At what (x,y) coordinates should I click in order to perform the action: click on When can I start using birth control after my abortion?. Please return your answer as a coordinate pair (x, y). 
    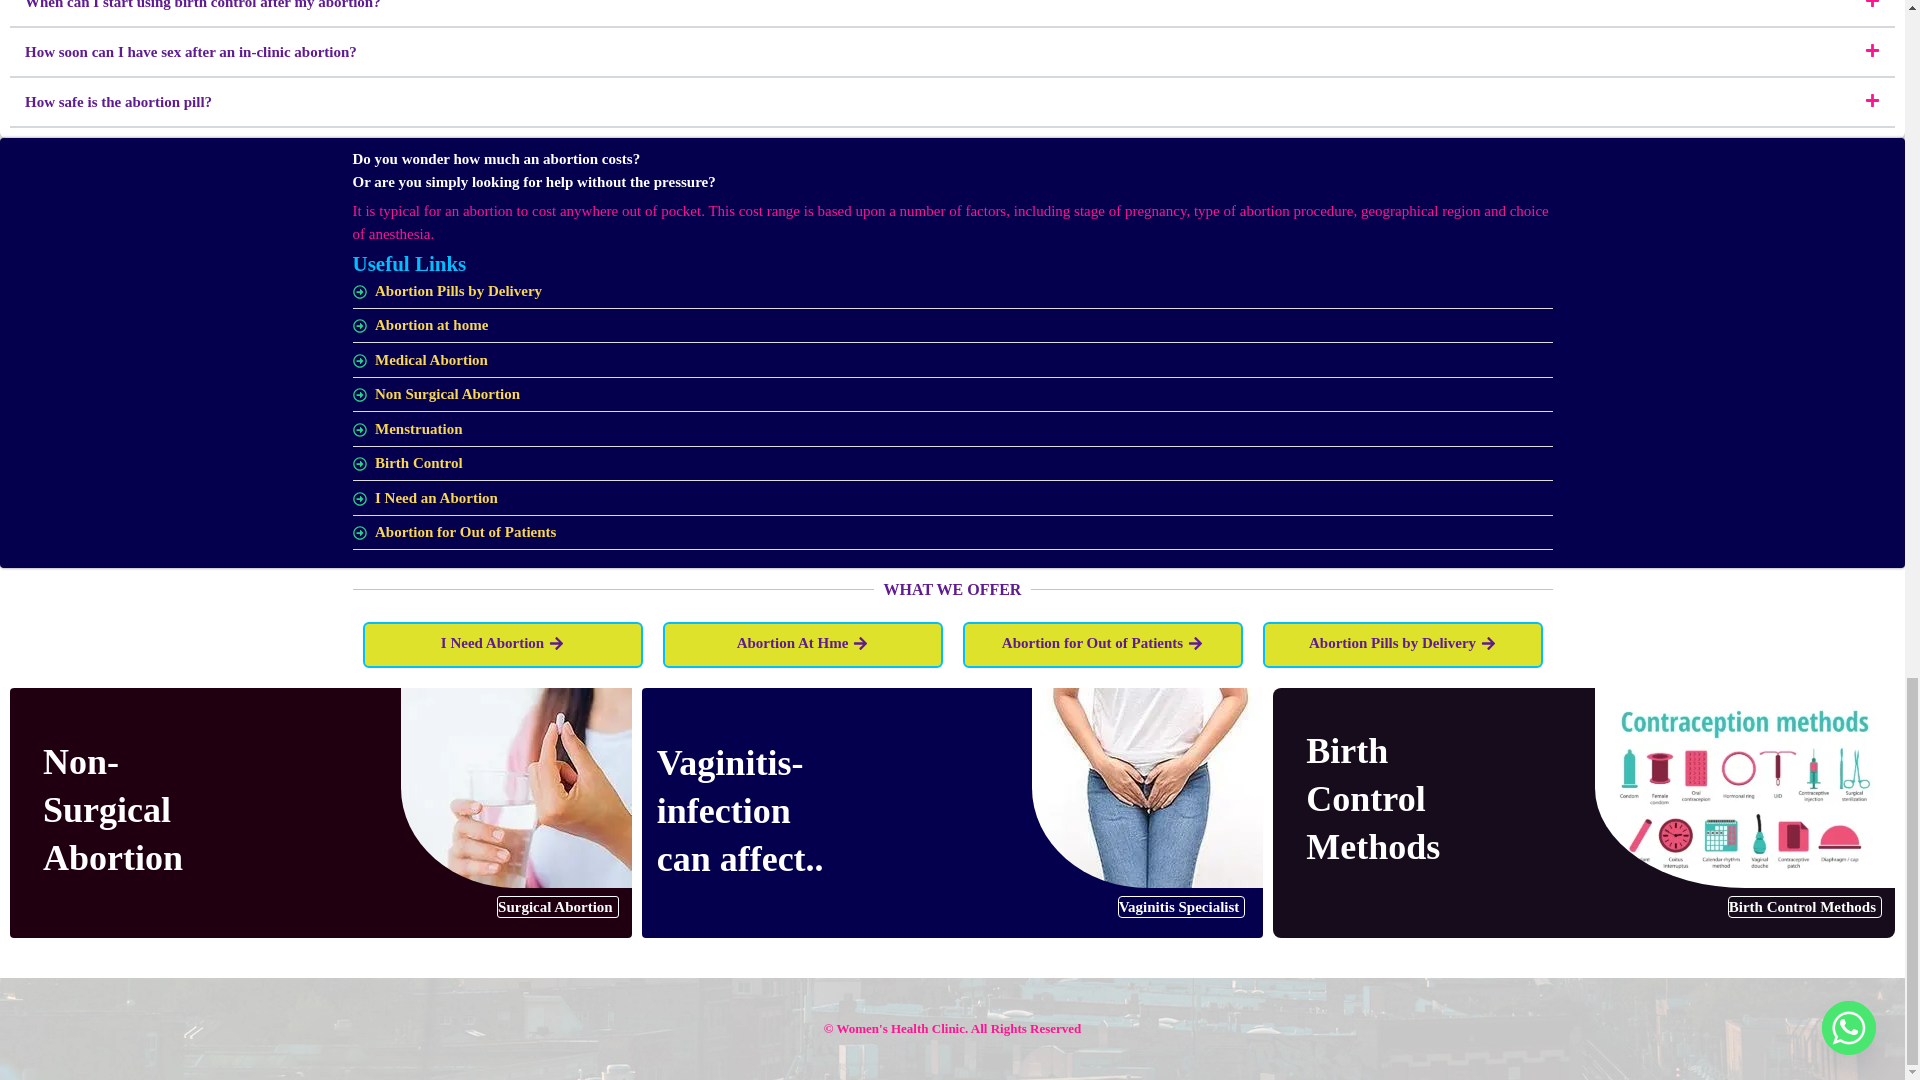
    Looking at the image, I should click on (202, 4).